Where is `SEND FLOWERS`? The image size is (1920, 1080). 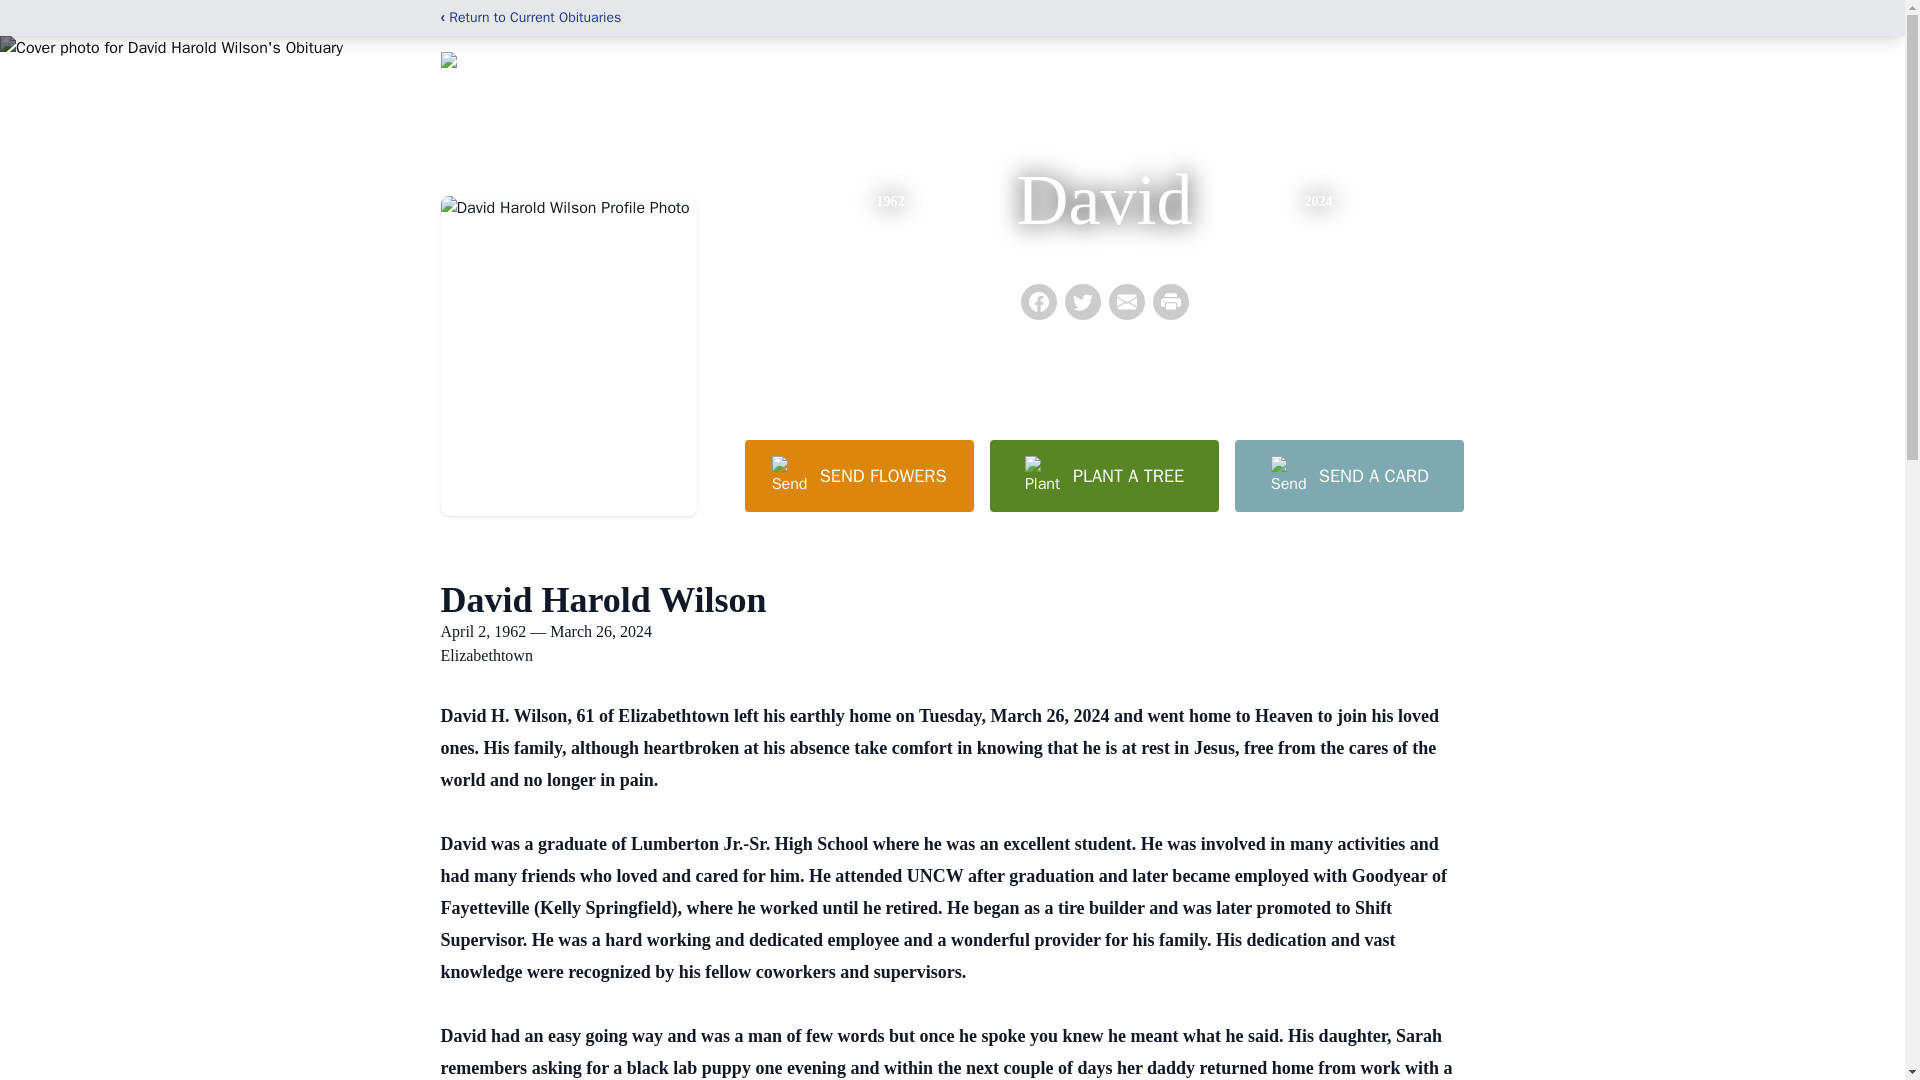
SEND FLOWERS is located at coordinates (858, 475).